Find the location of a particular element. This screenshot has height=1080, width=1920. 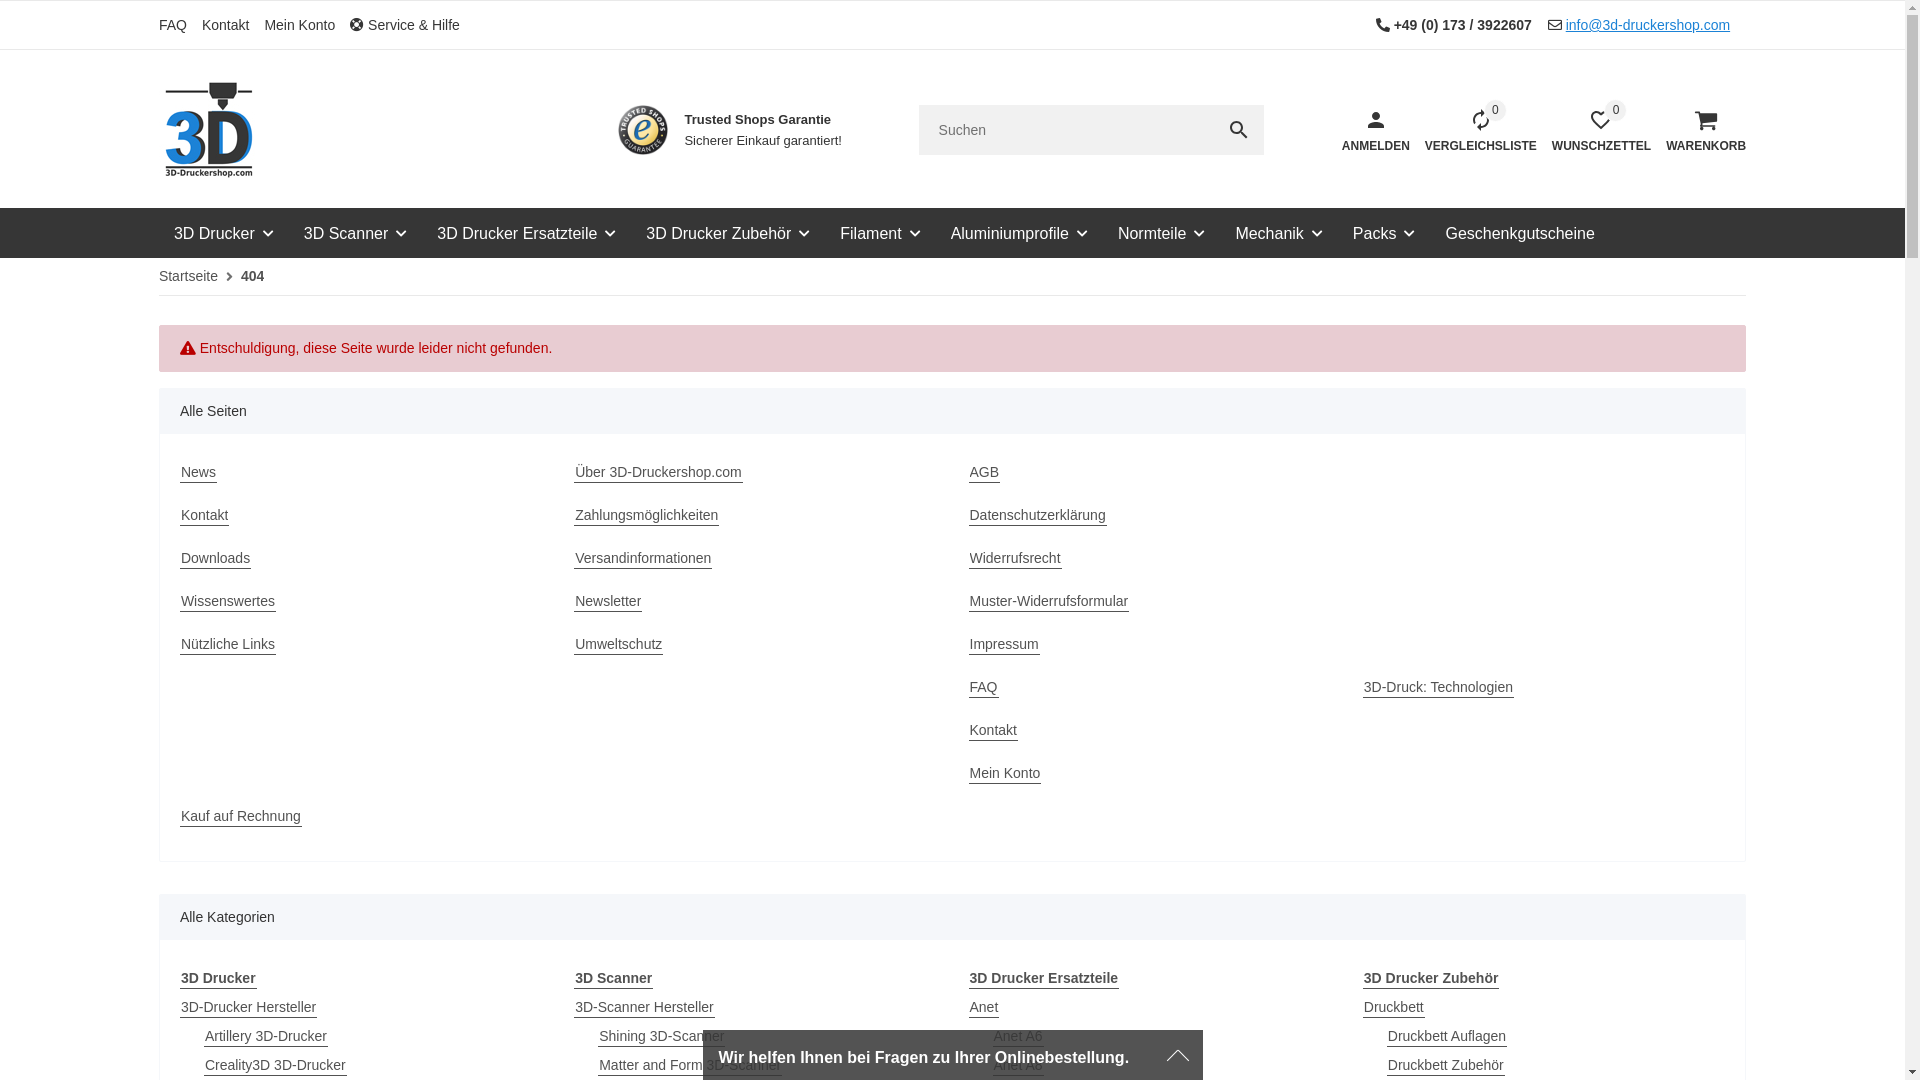

Anet A8 is located at coordinates (1018, 1066).